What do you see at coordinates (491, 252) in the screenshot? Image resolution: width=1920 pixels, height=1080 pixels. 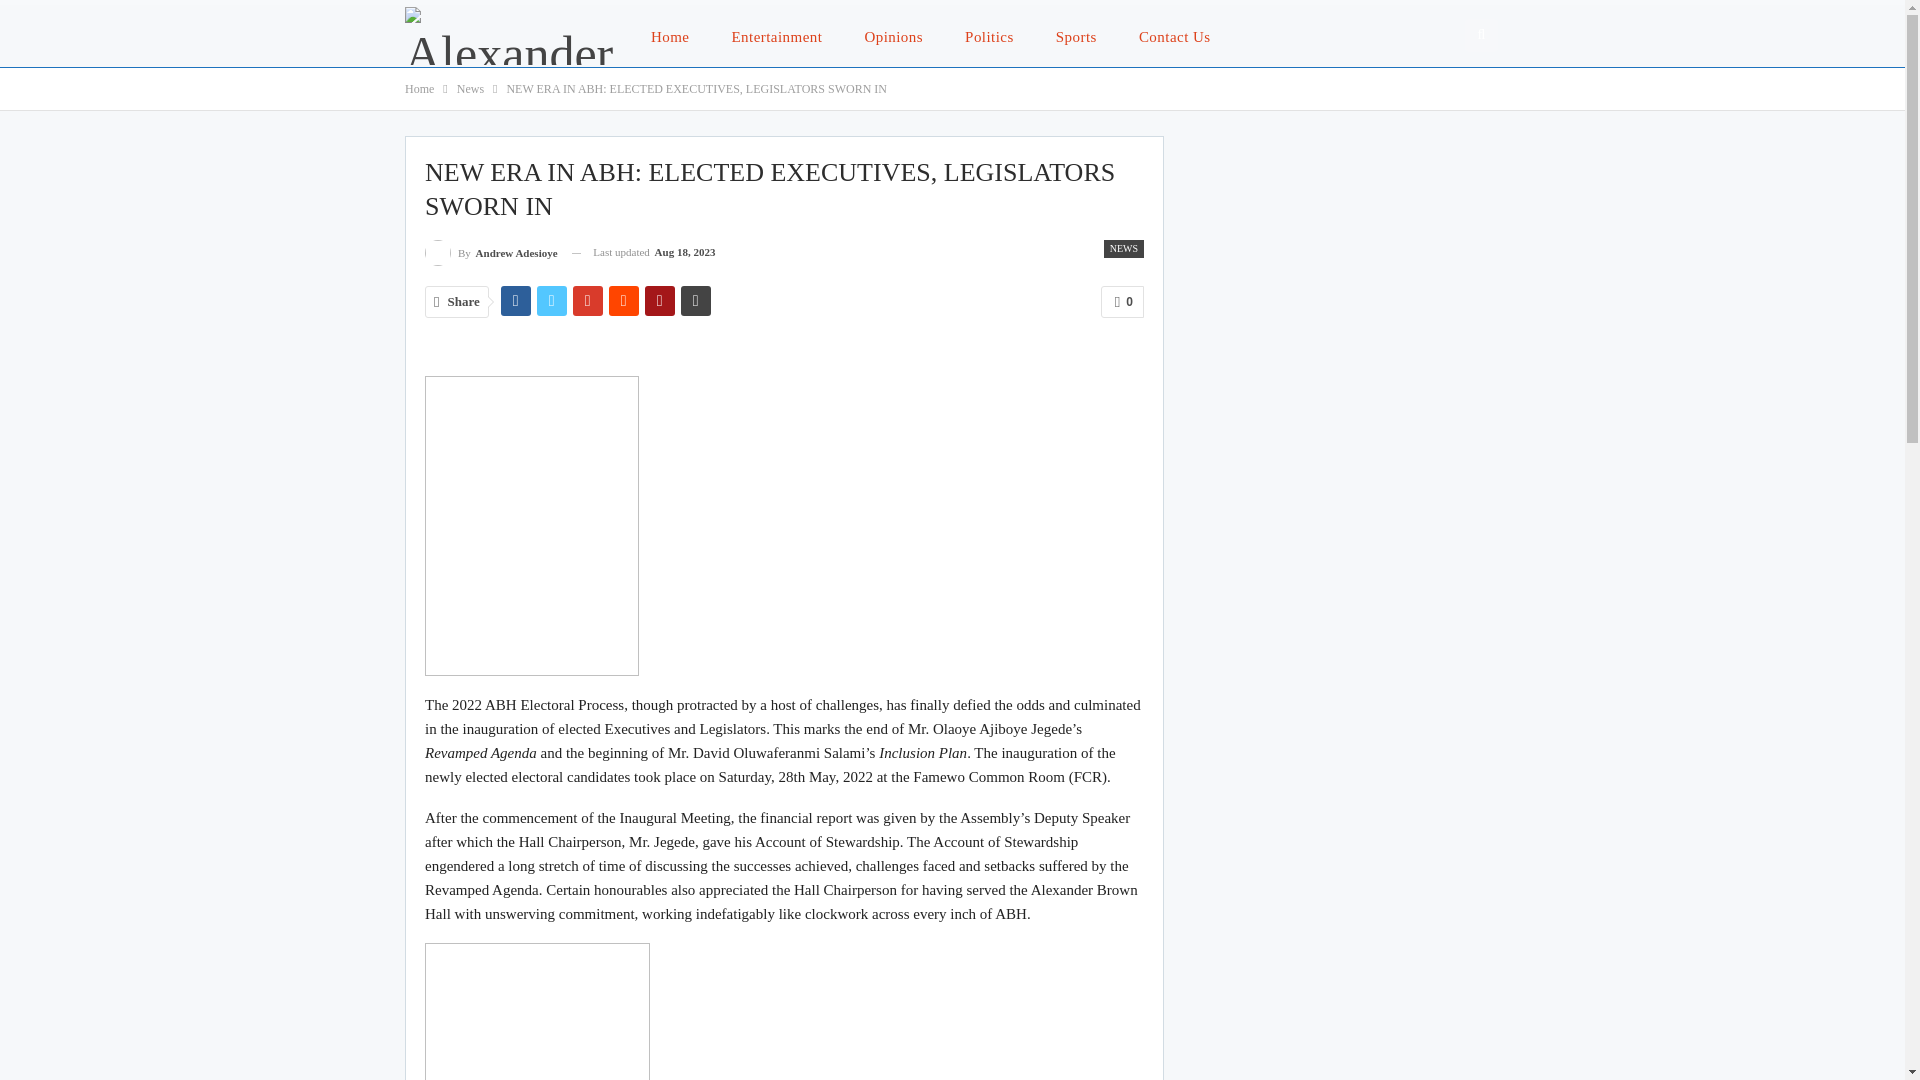 I see `Browse Author Articles` at bounding box center [491, 252].